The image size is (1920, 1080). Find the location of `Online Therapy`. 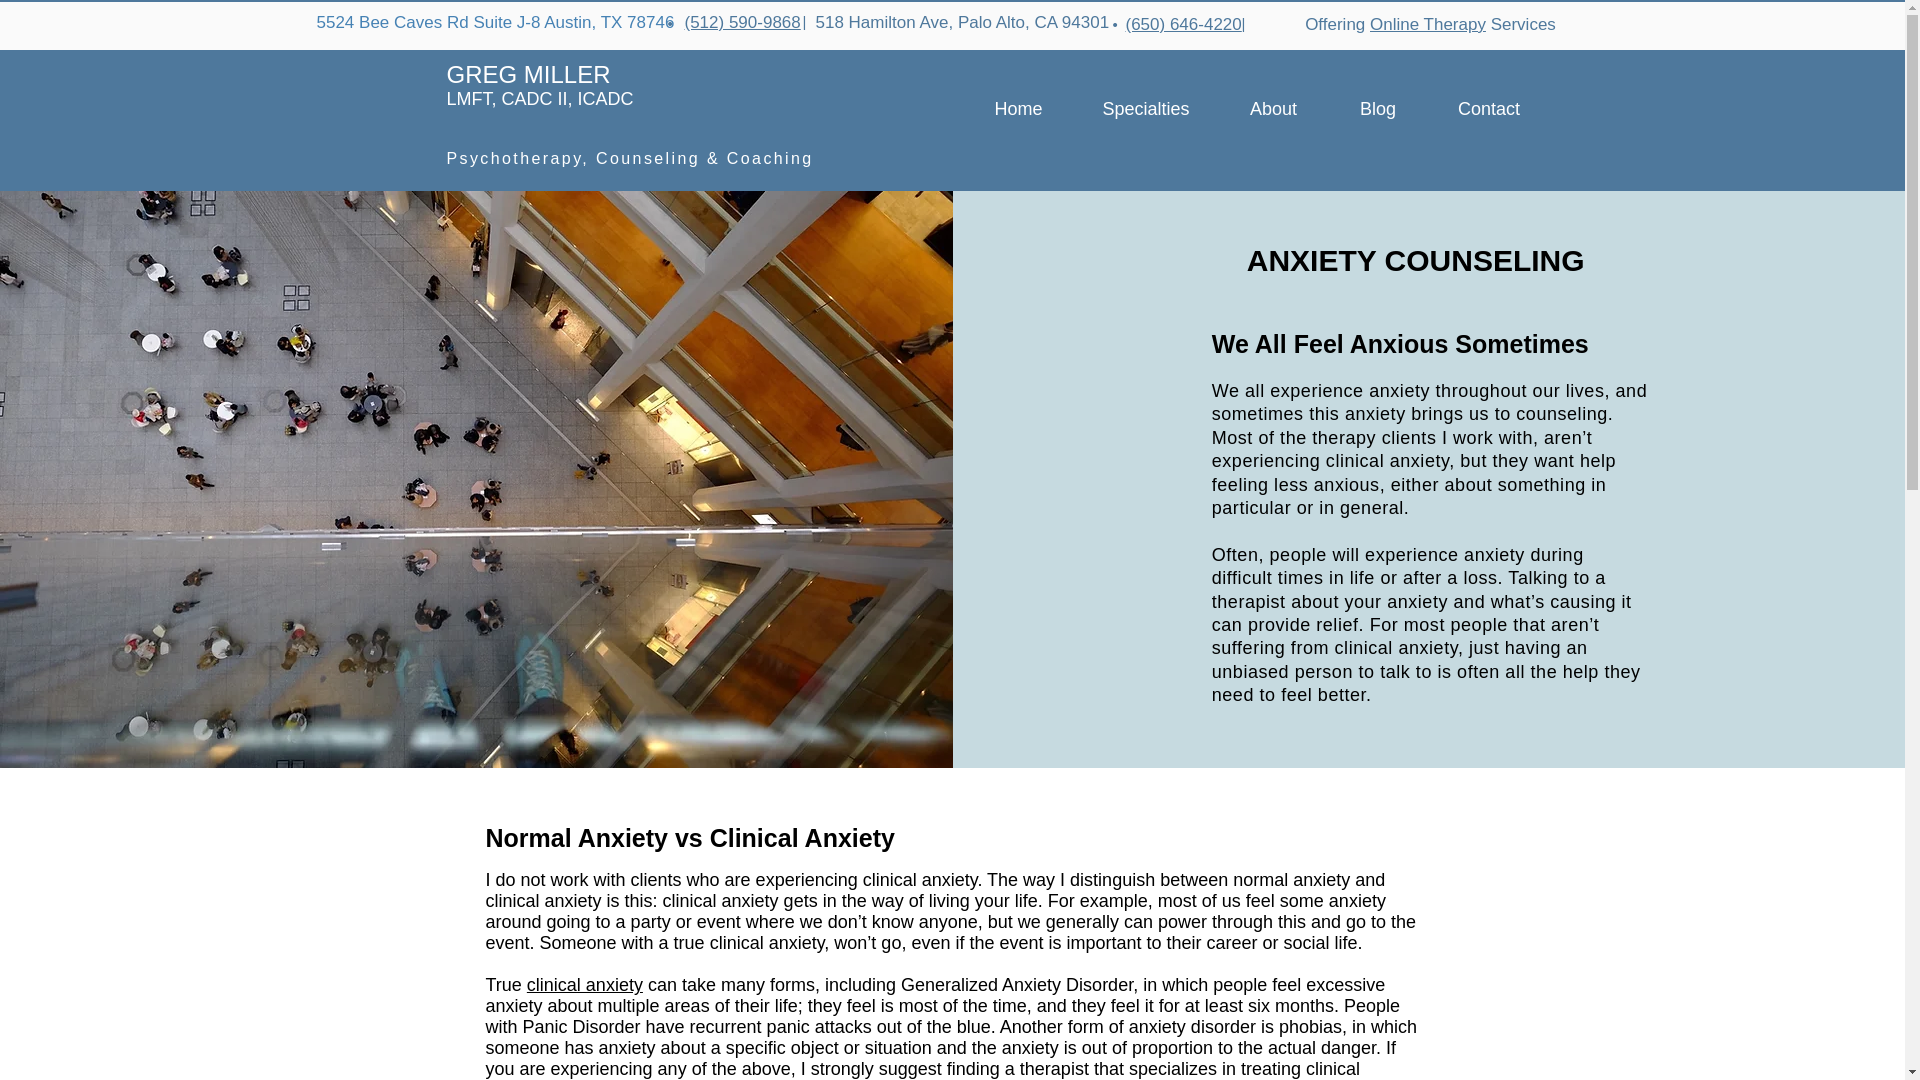

Online Therapy is located at coordinates (1428, 24).